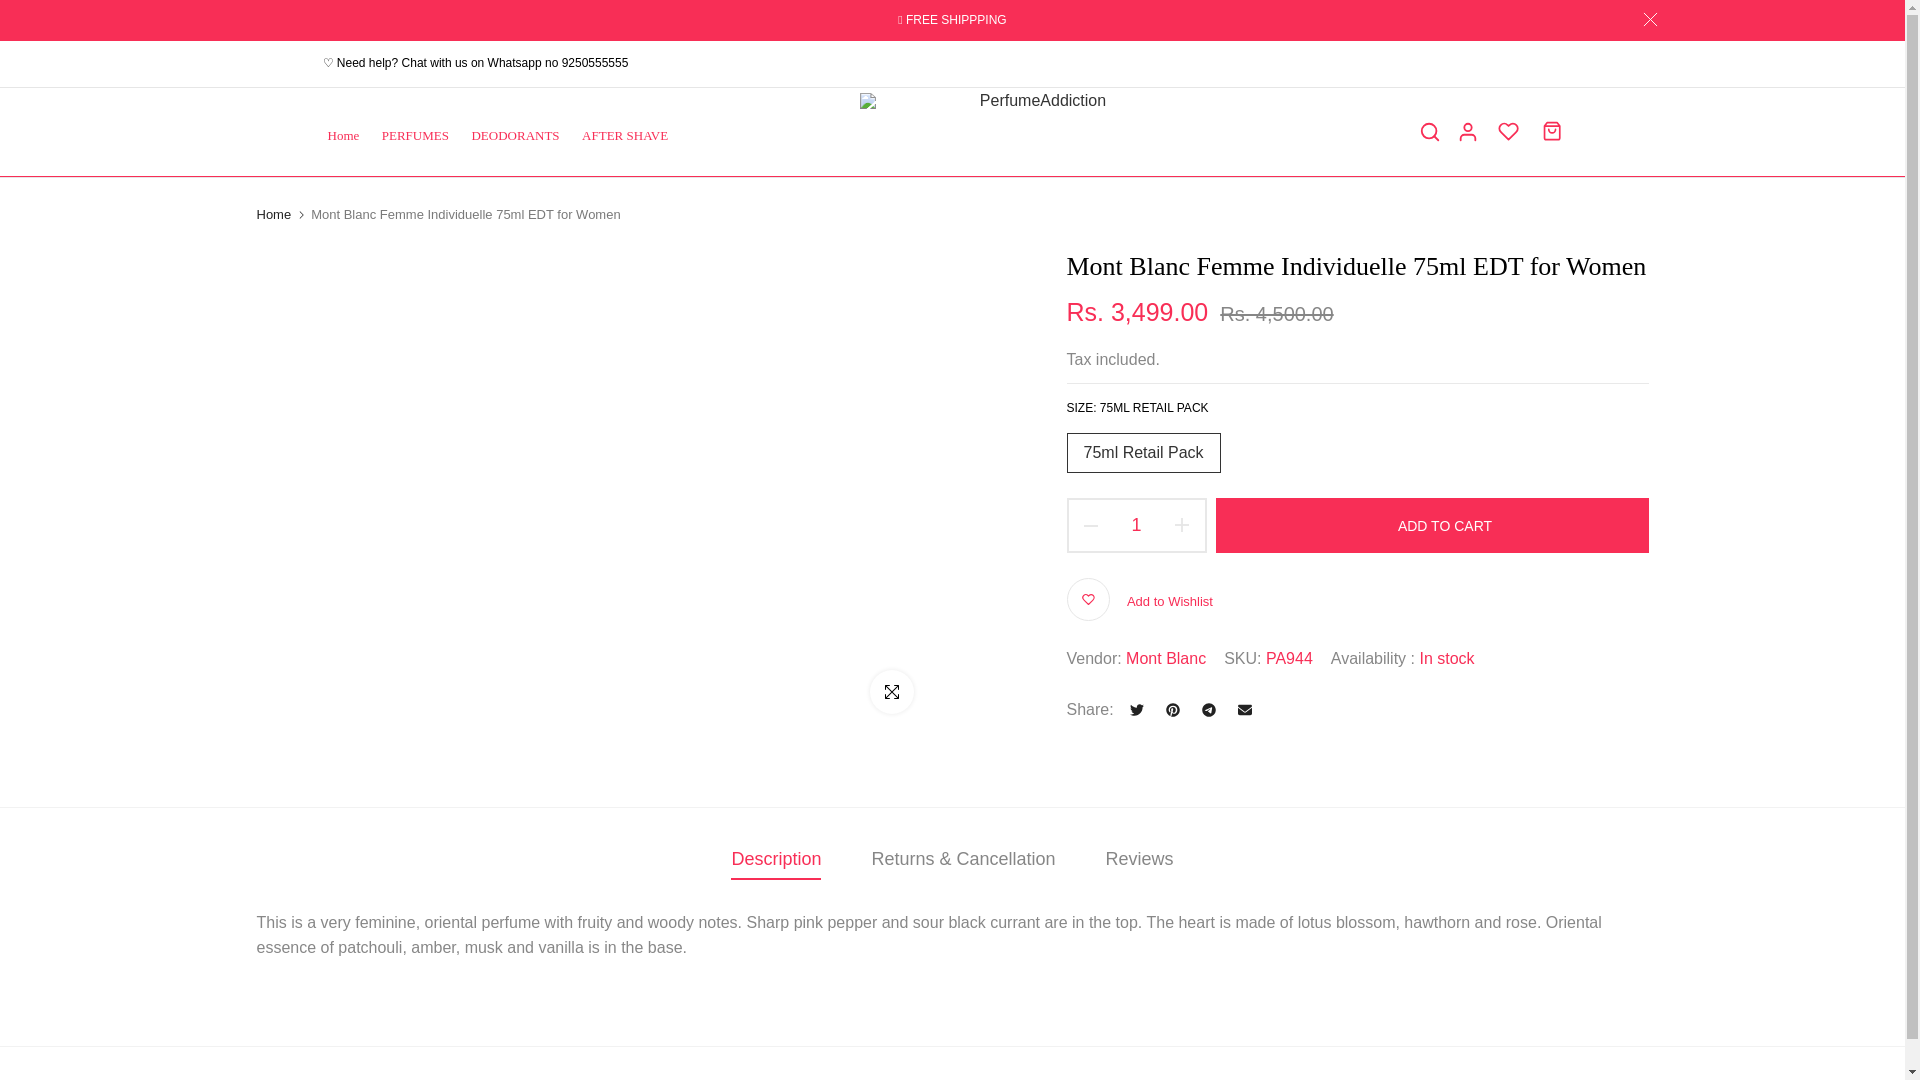 Image resolution: width=1920 pixels, height=1080 pixels. Describe the element at coordinates (1432, 524) in the screenshot. I see `ADD TO CART` at that location.